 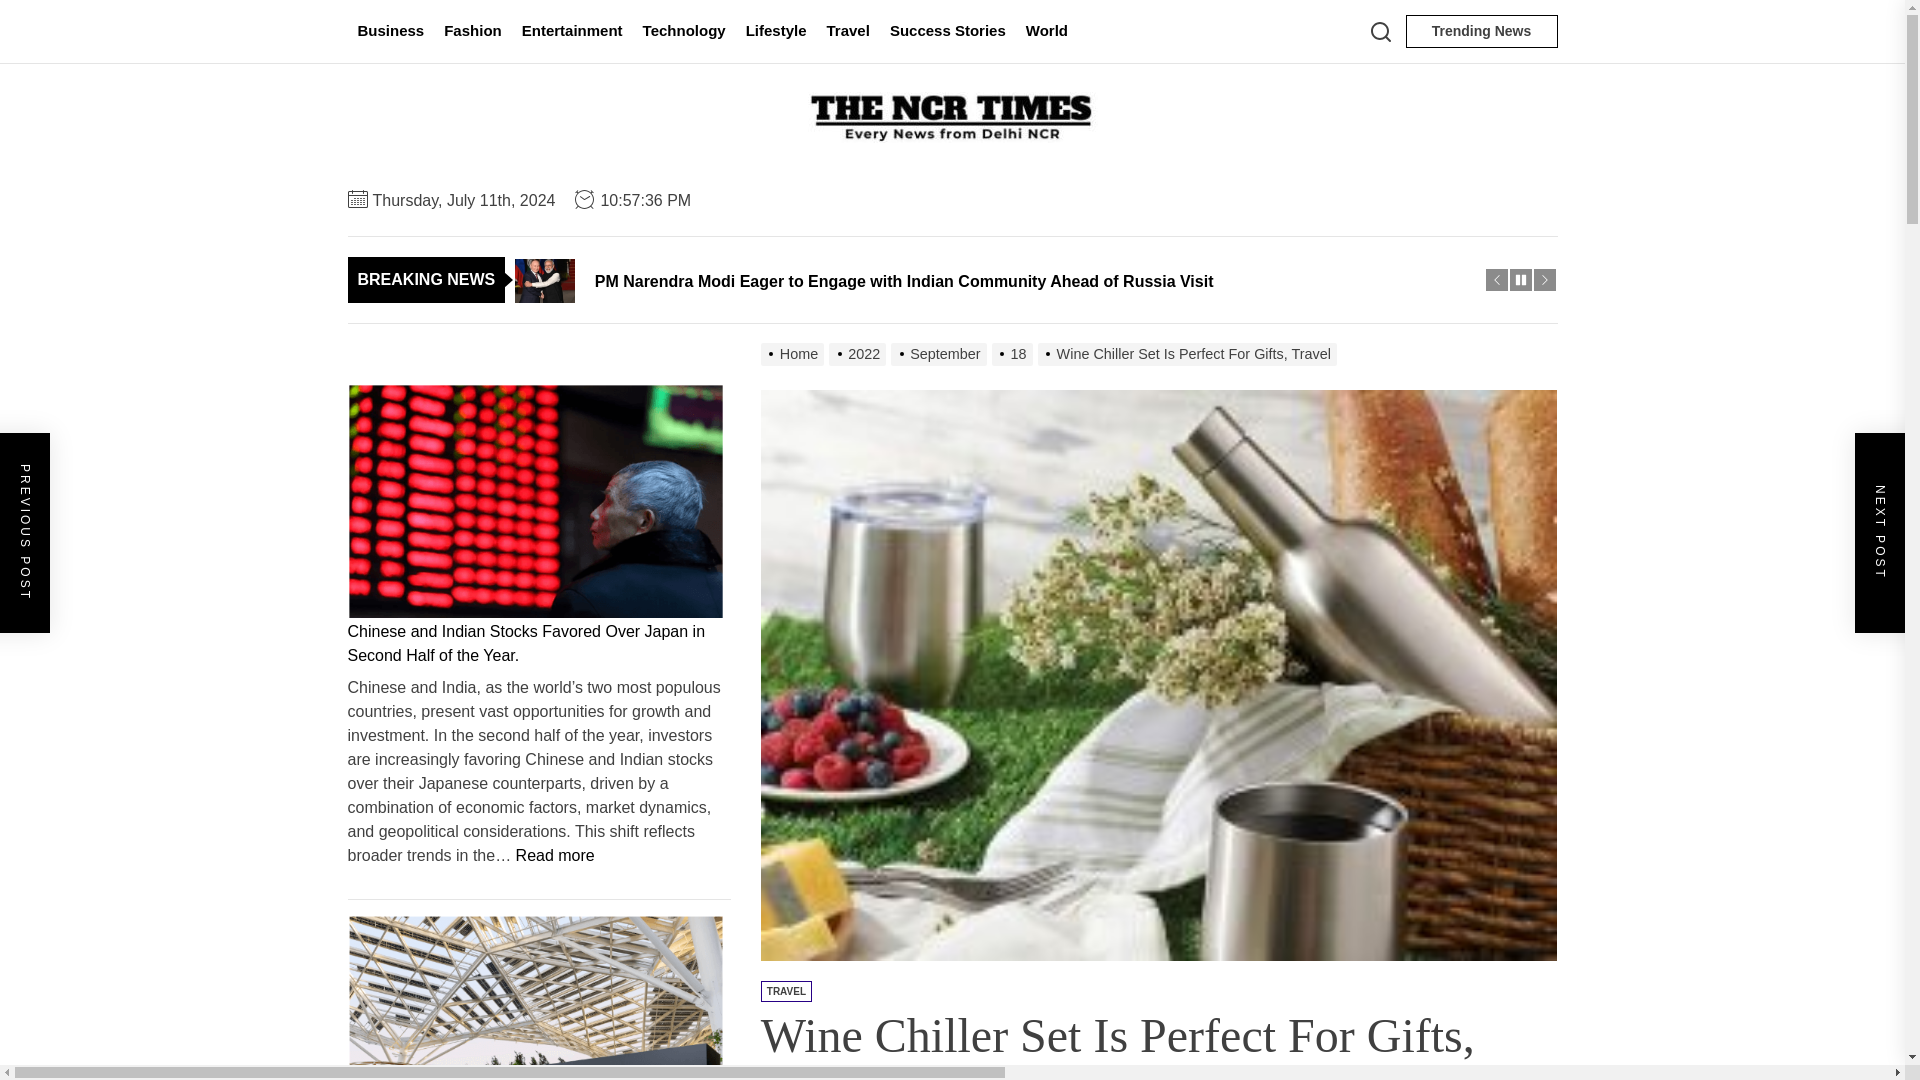 What do you see at coordinates (391, 31) in the screenshot?
I see `Business` at bounding box center [391, 31].